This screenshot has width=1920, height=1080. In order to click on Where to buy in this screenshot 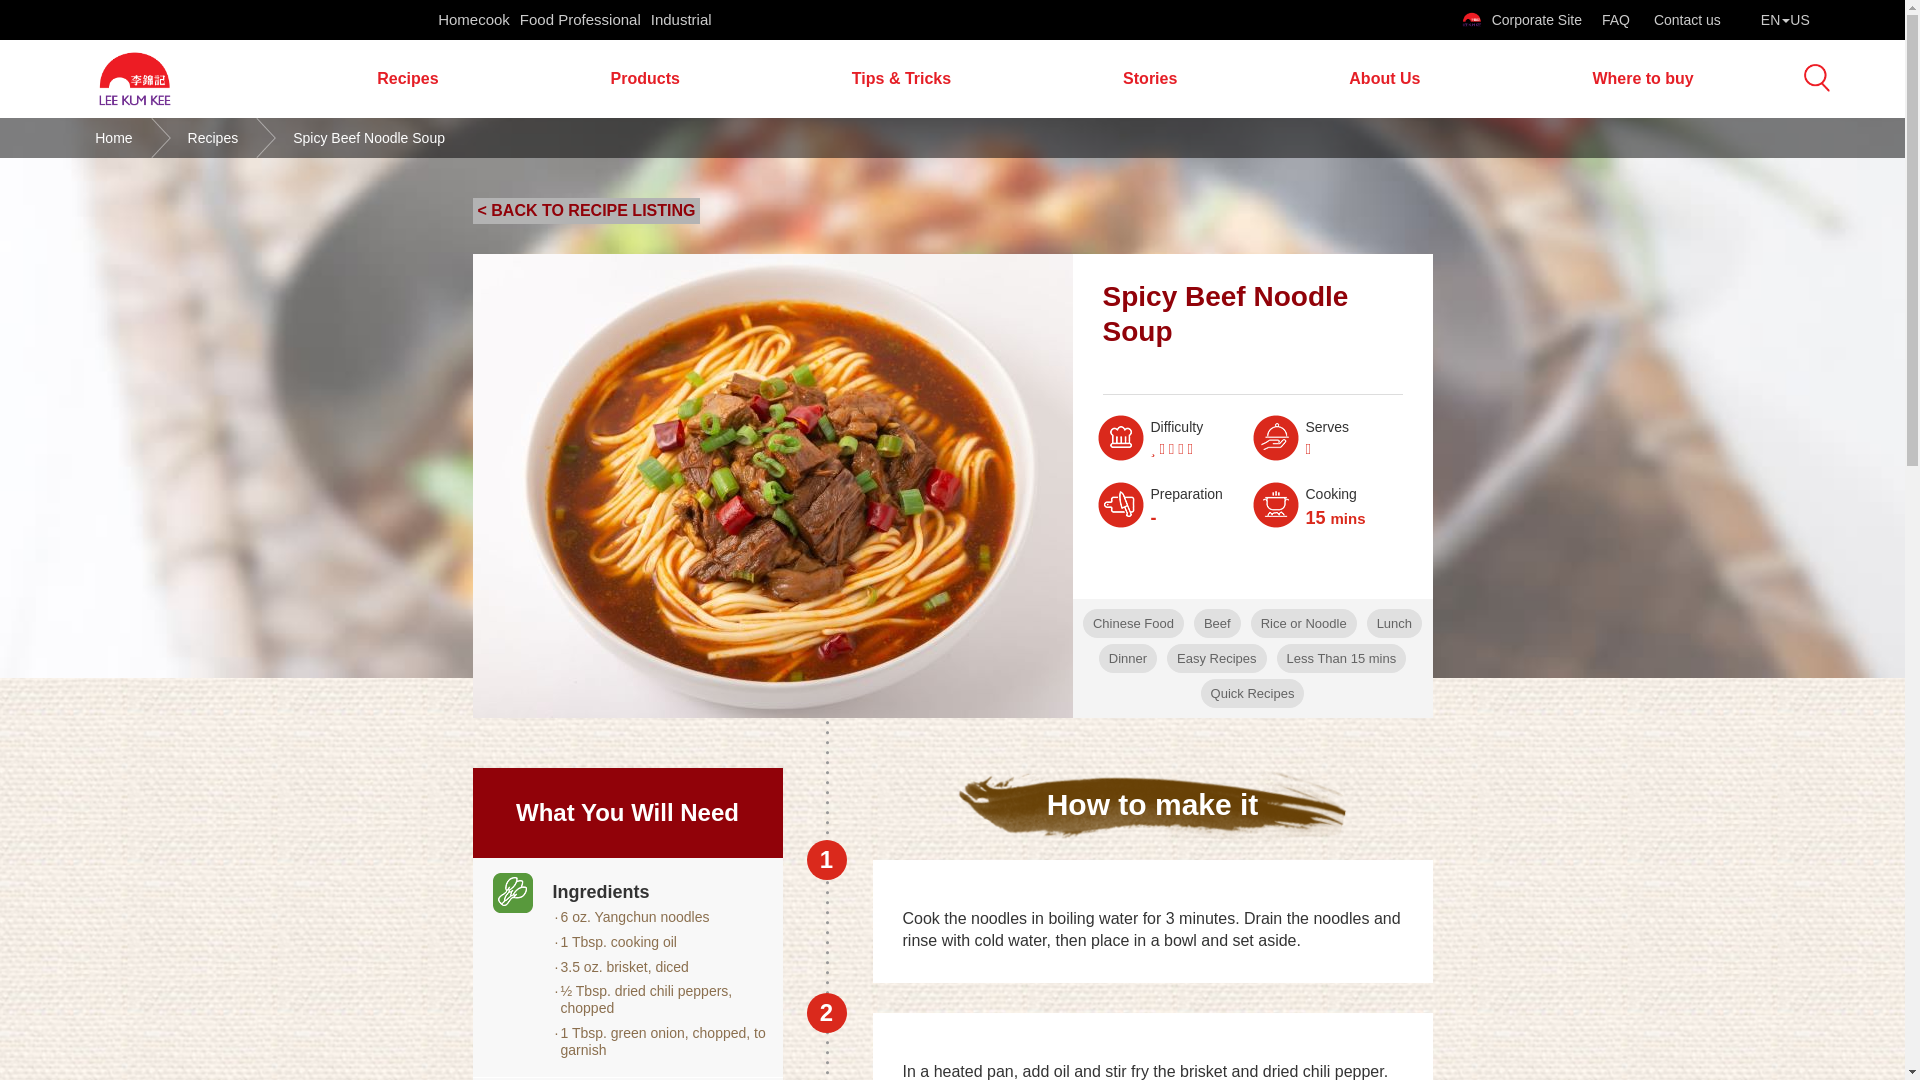, I will do `click(1642, 78)`.